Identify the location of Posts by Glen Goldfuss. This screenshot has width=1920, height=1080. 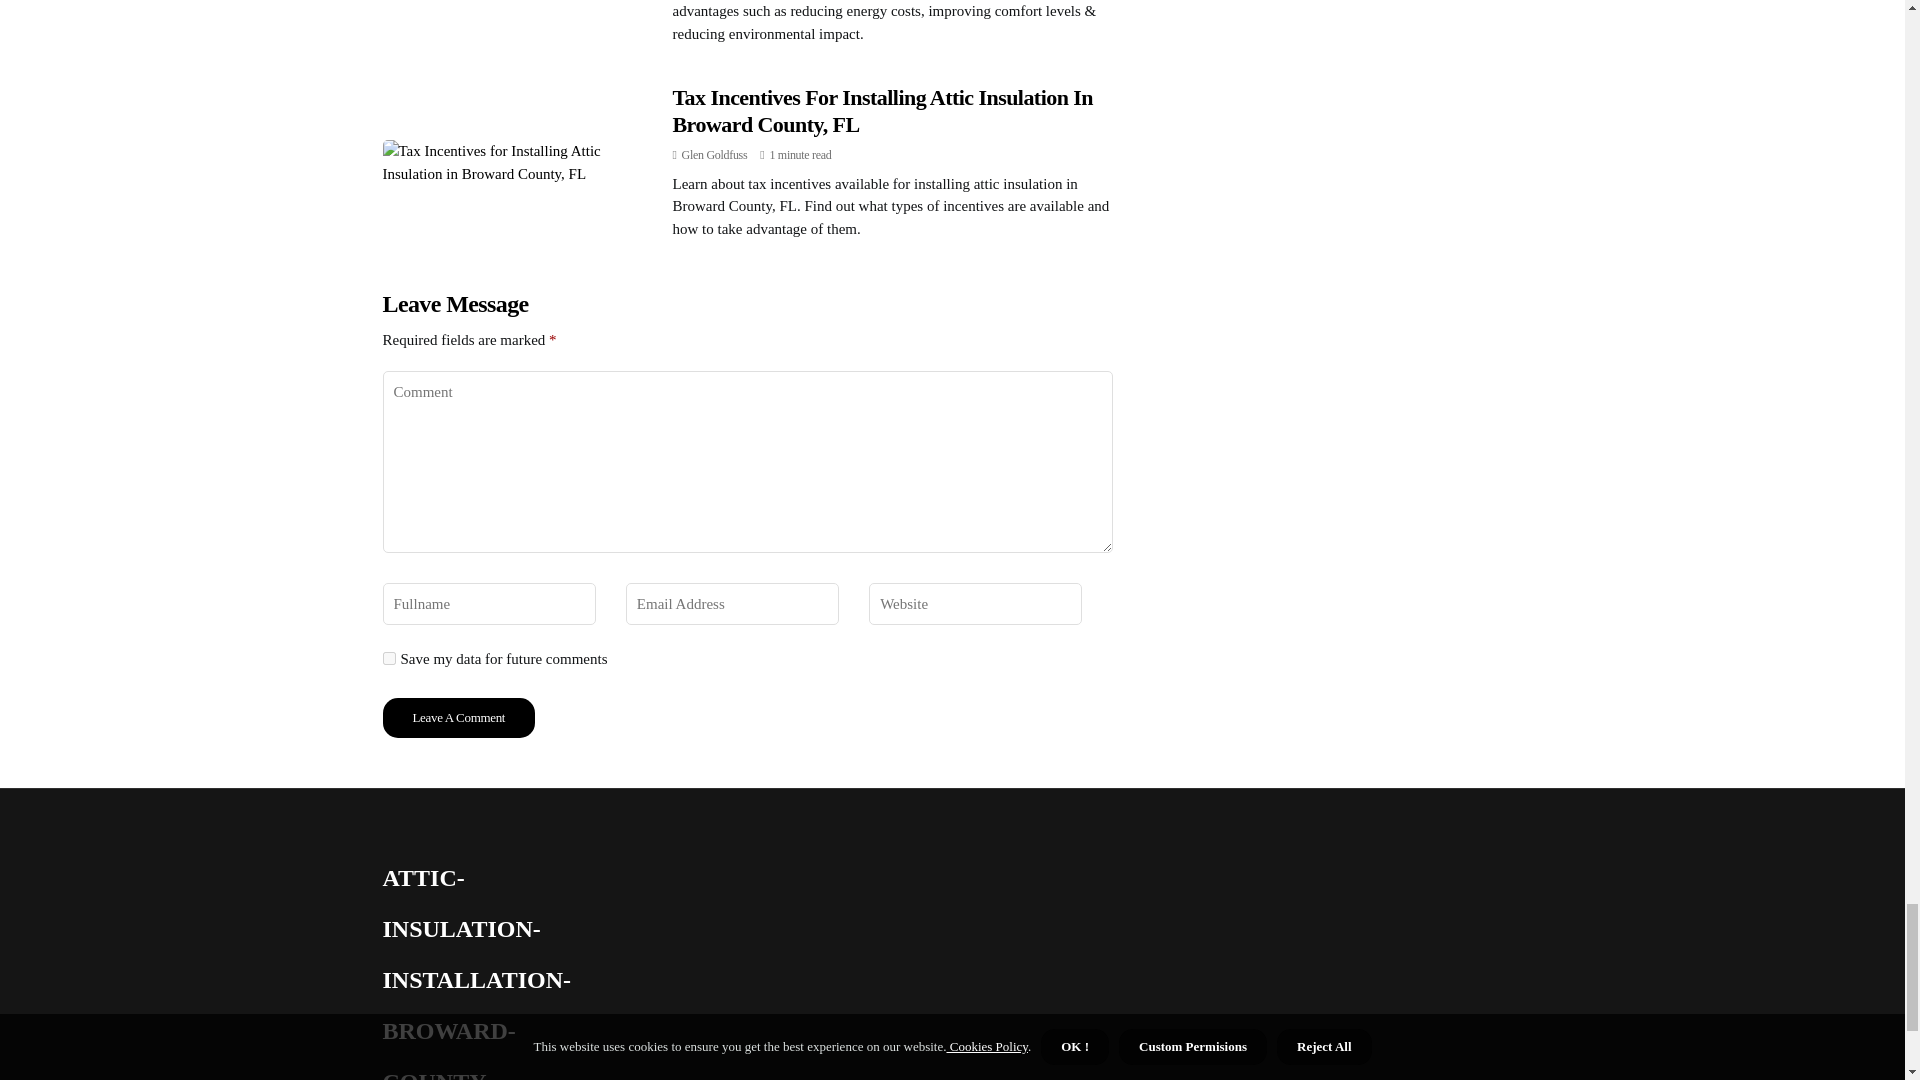
(714, 154).